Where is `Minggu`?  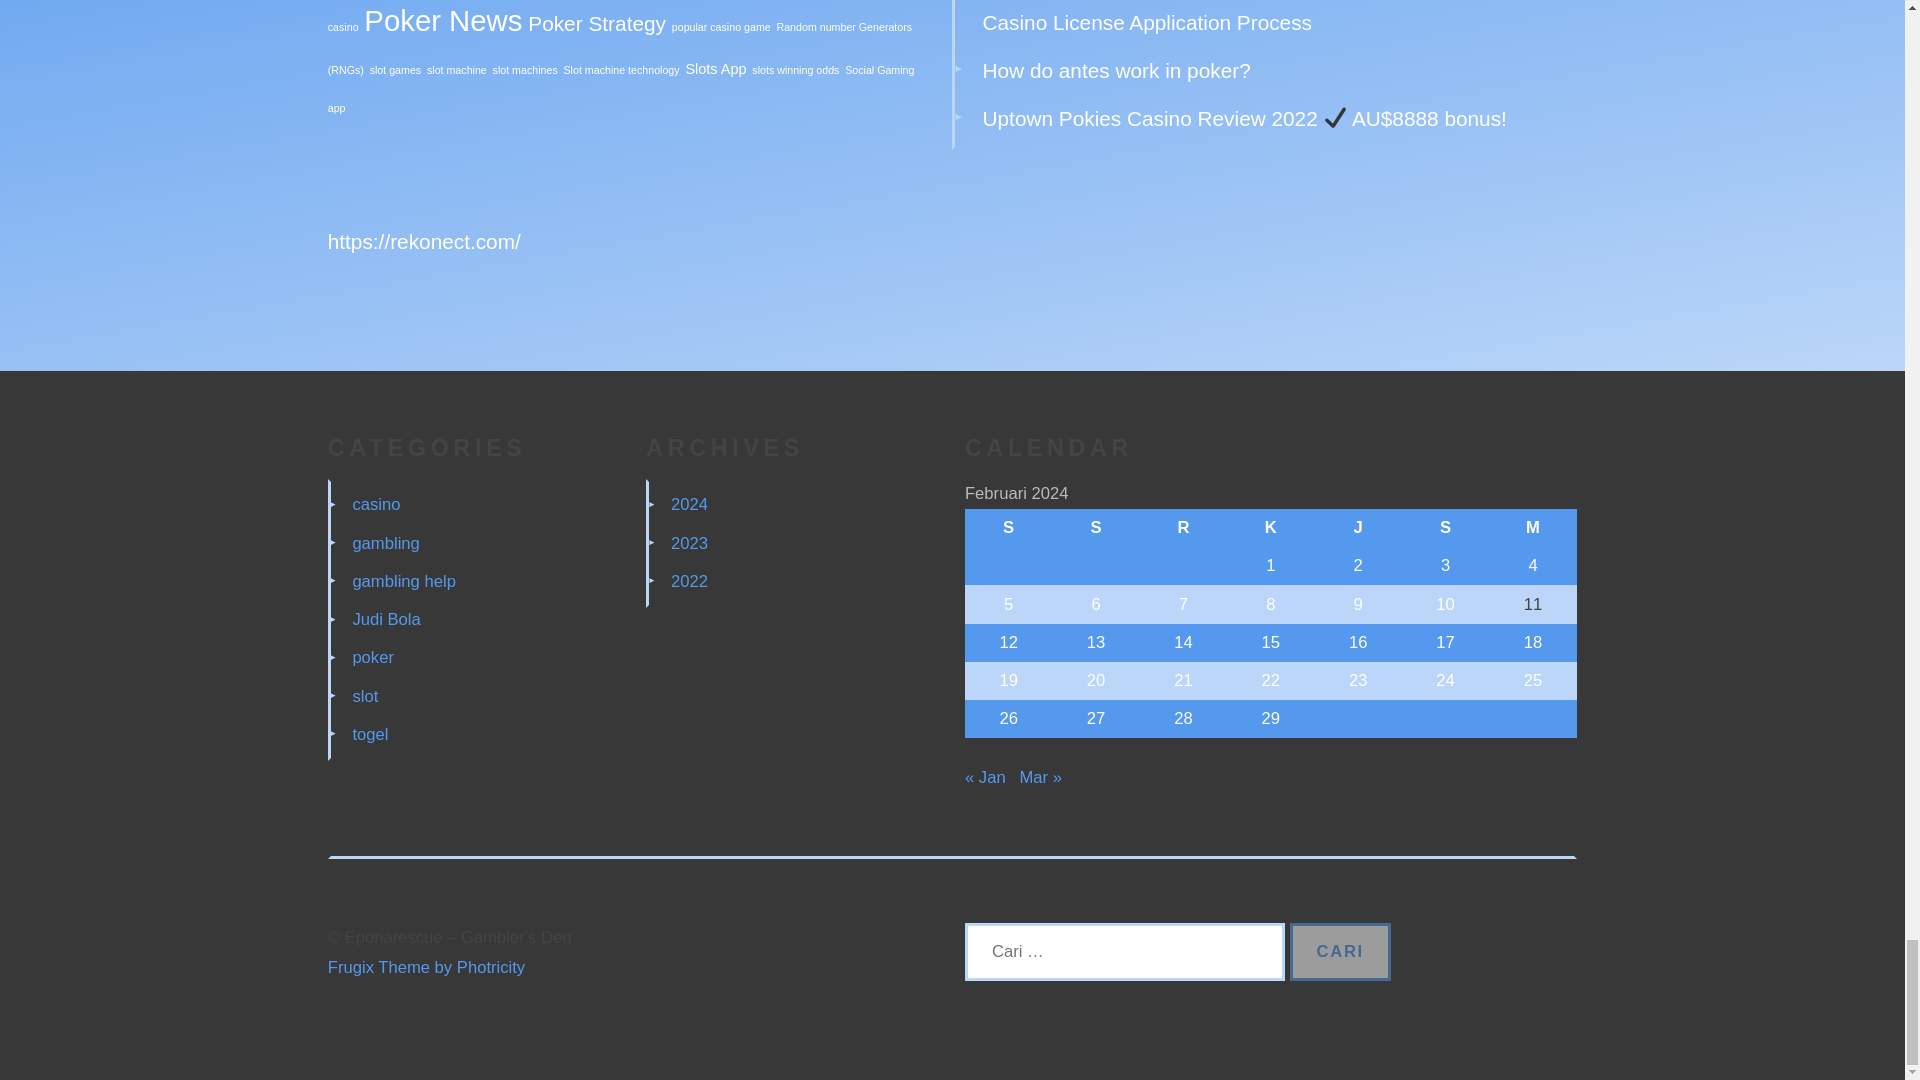
Minggu is located at coordinates (1532, 527).